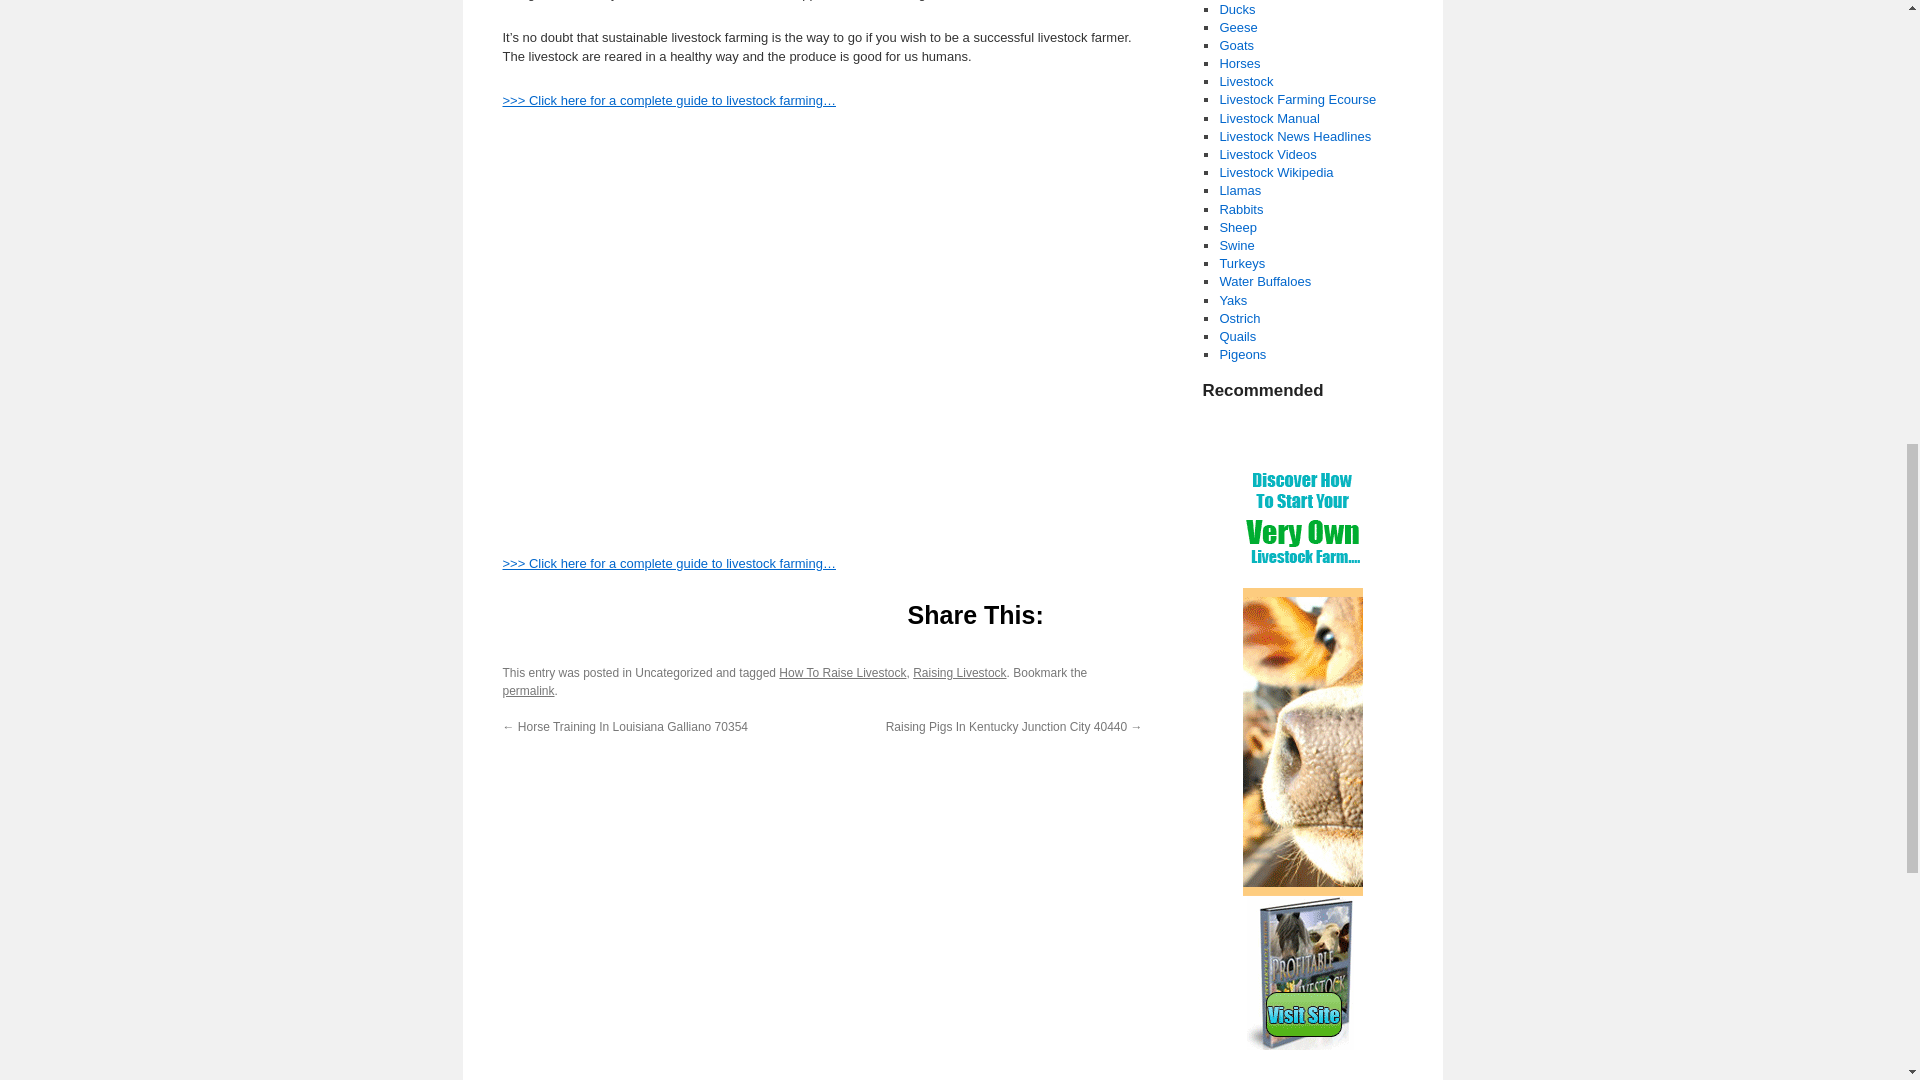  What do you see at coordinates (960, 673) in the screenshot?
I see `Raising Livestock` at bounding box center [960, 673].